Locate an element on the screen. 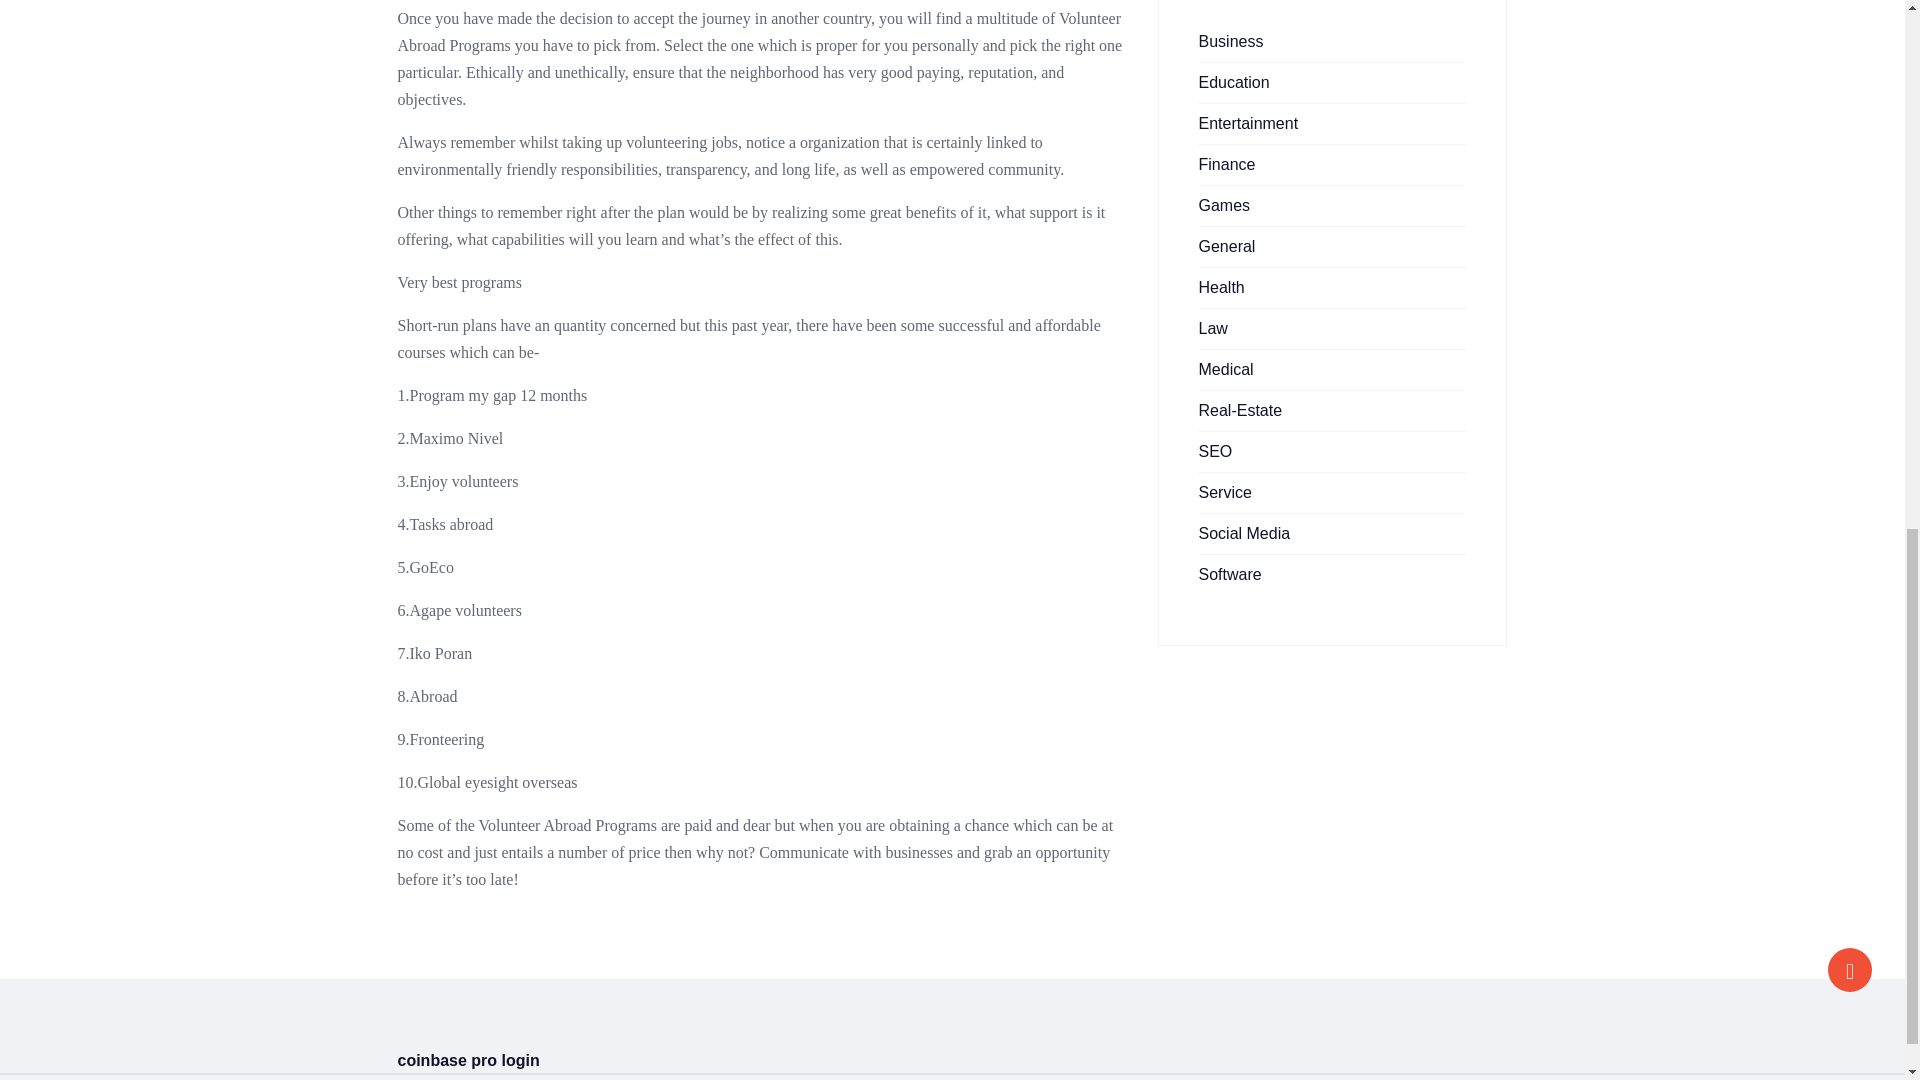 The image size is (1920, 1080). Education is located at coordinates (1234, 82).